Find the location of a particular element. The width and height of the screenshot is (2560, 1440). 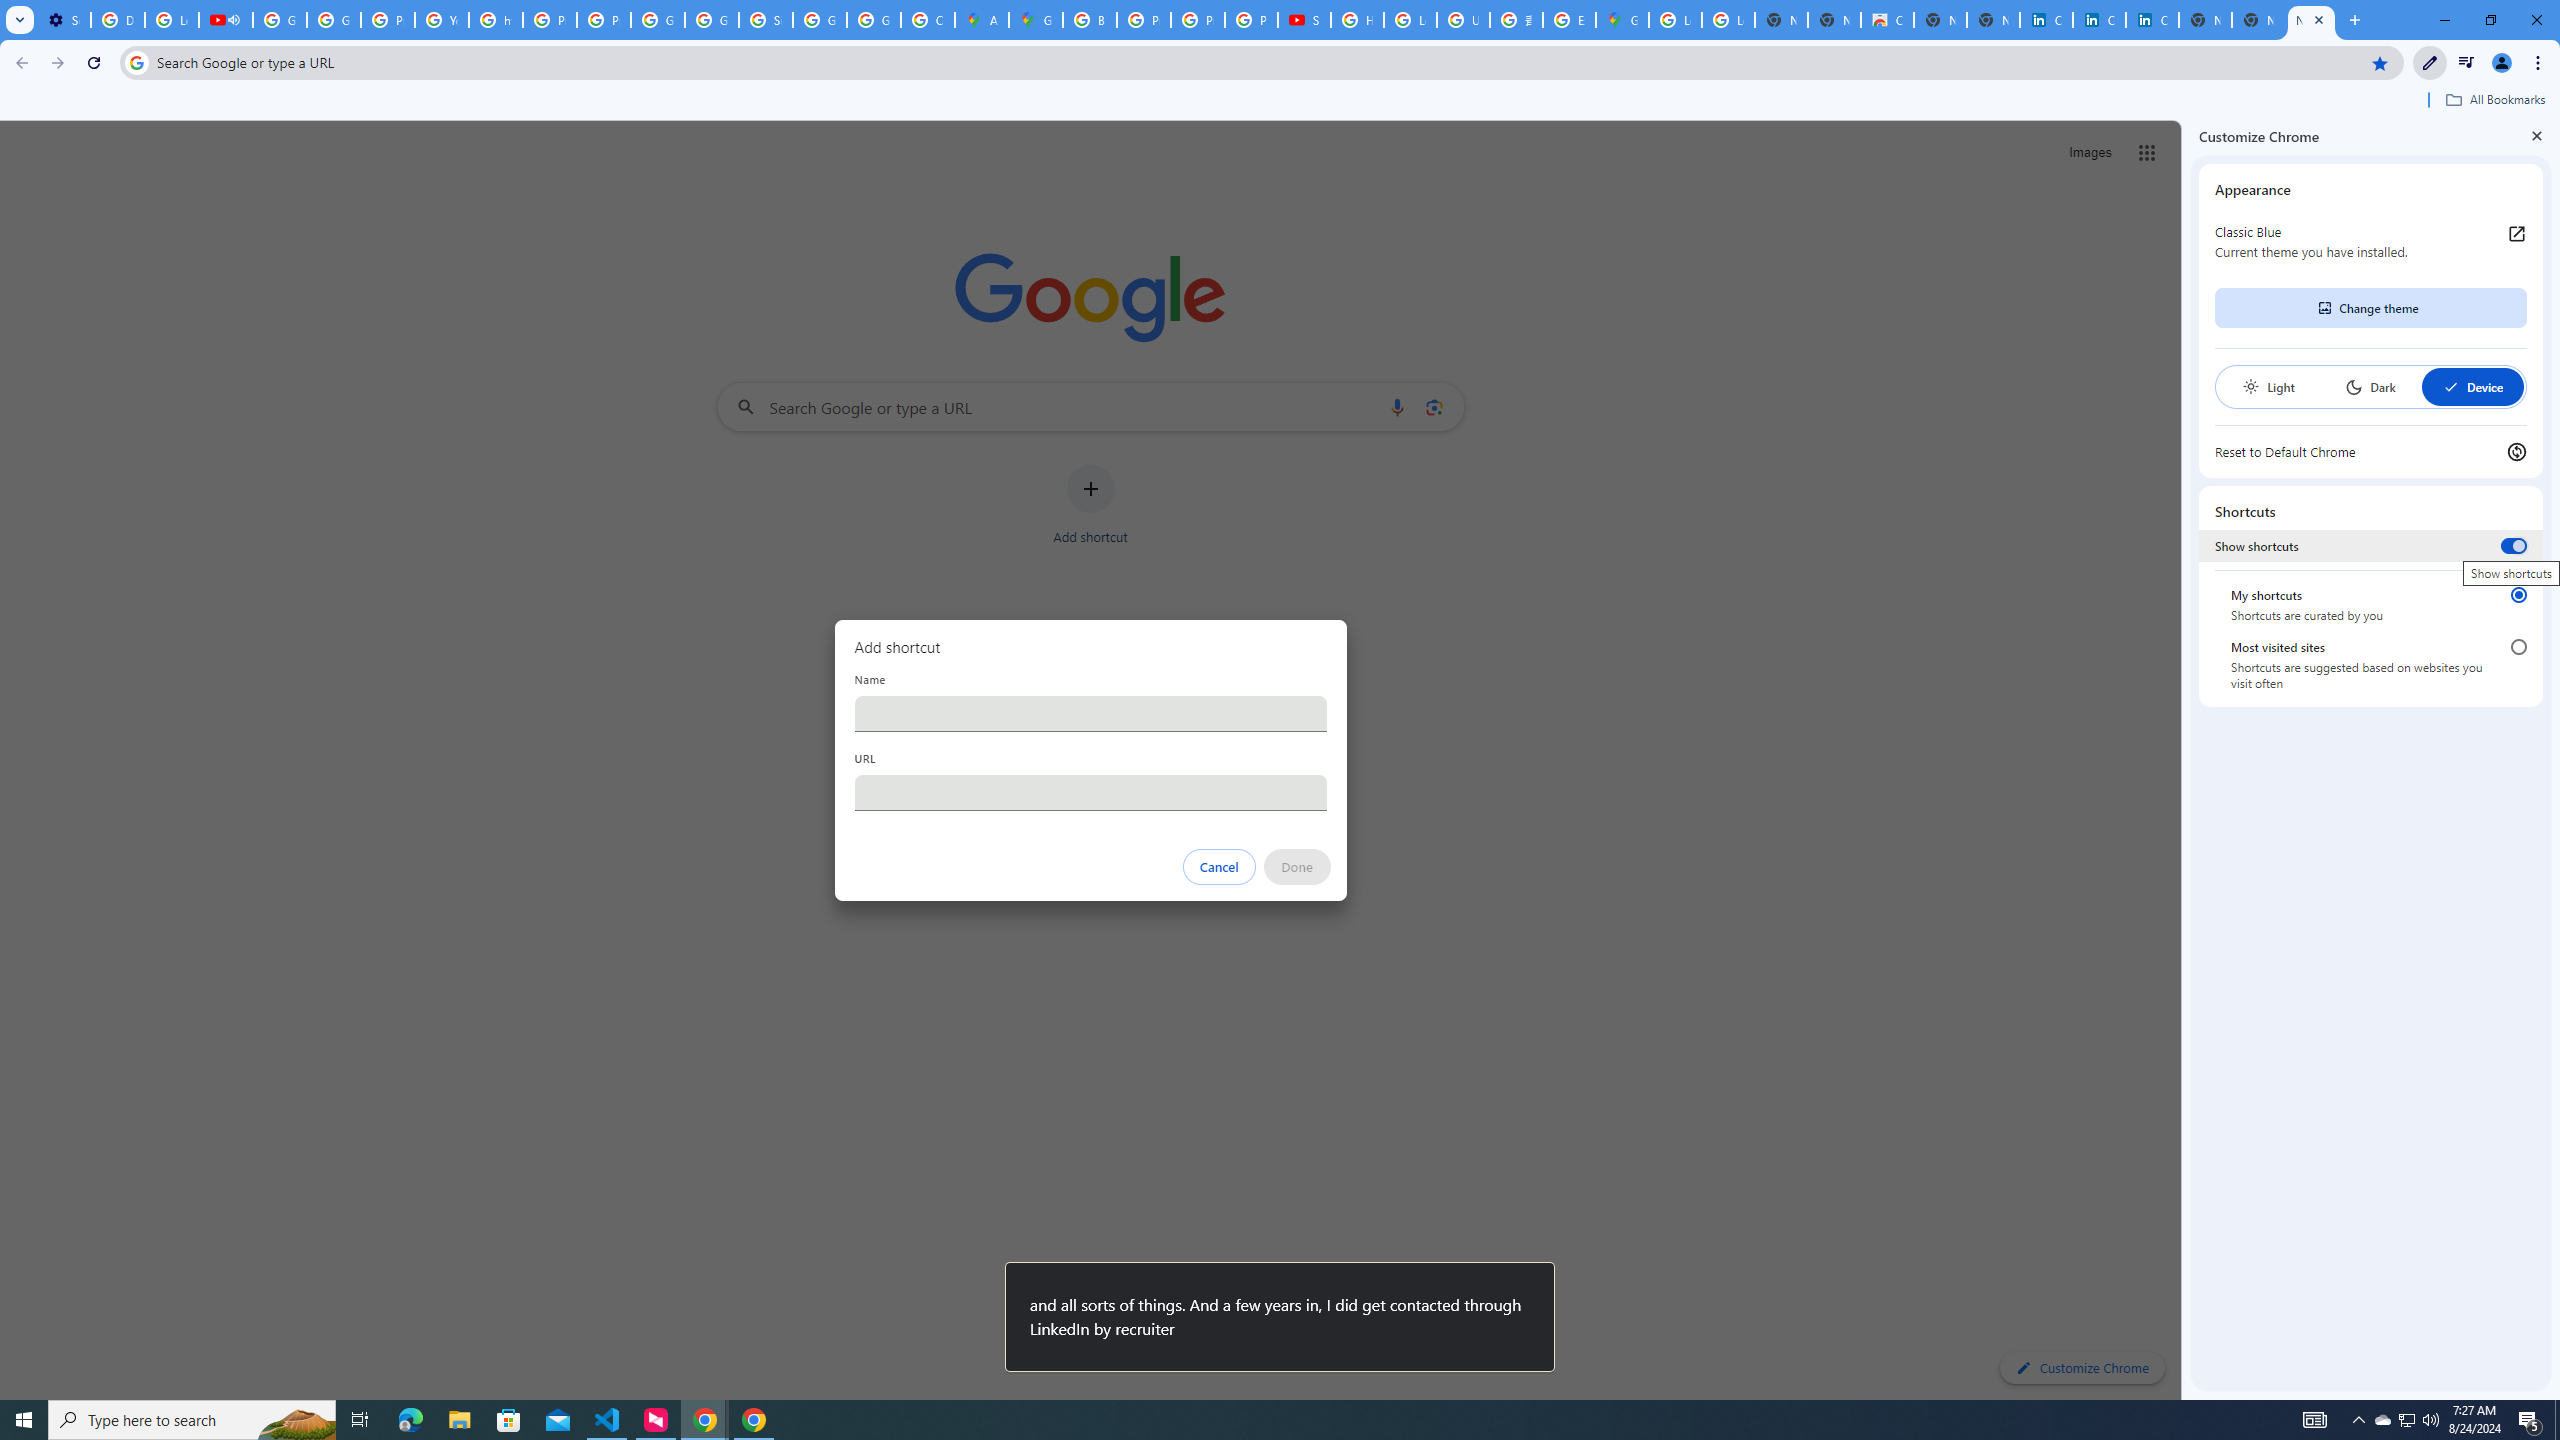

Mute tab is located at coordinates (234, 19).